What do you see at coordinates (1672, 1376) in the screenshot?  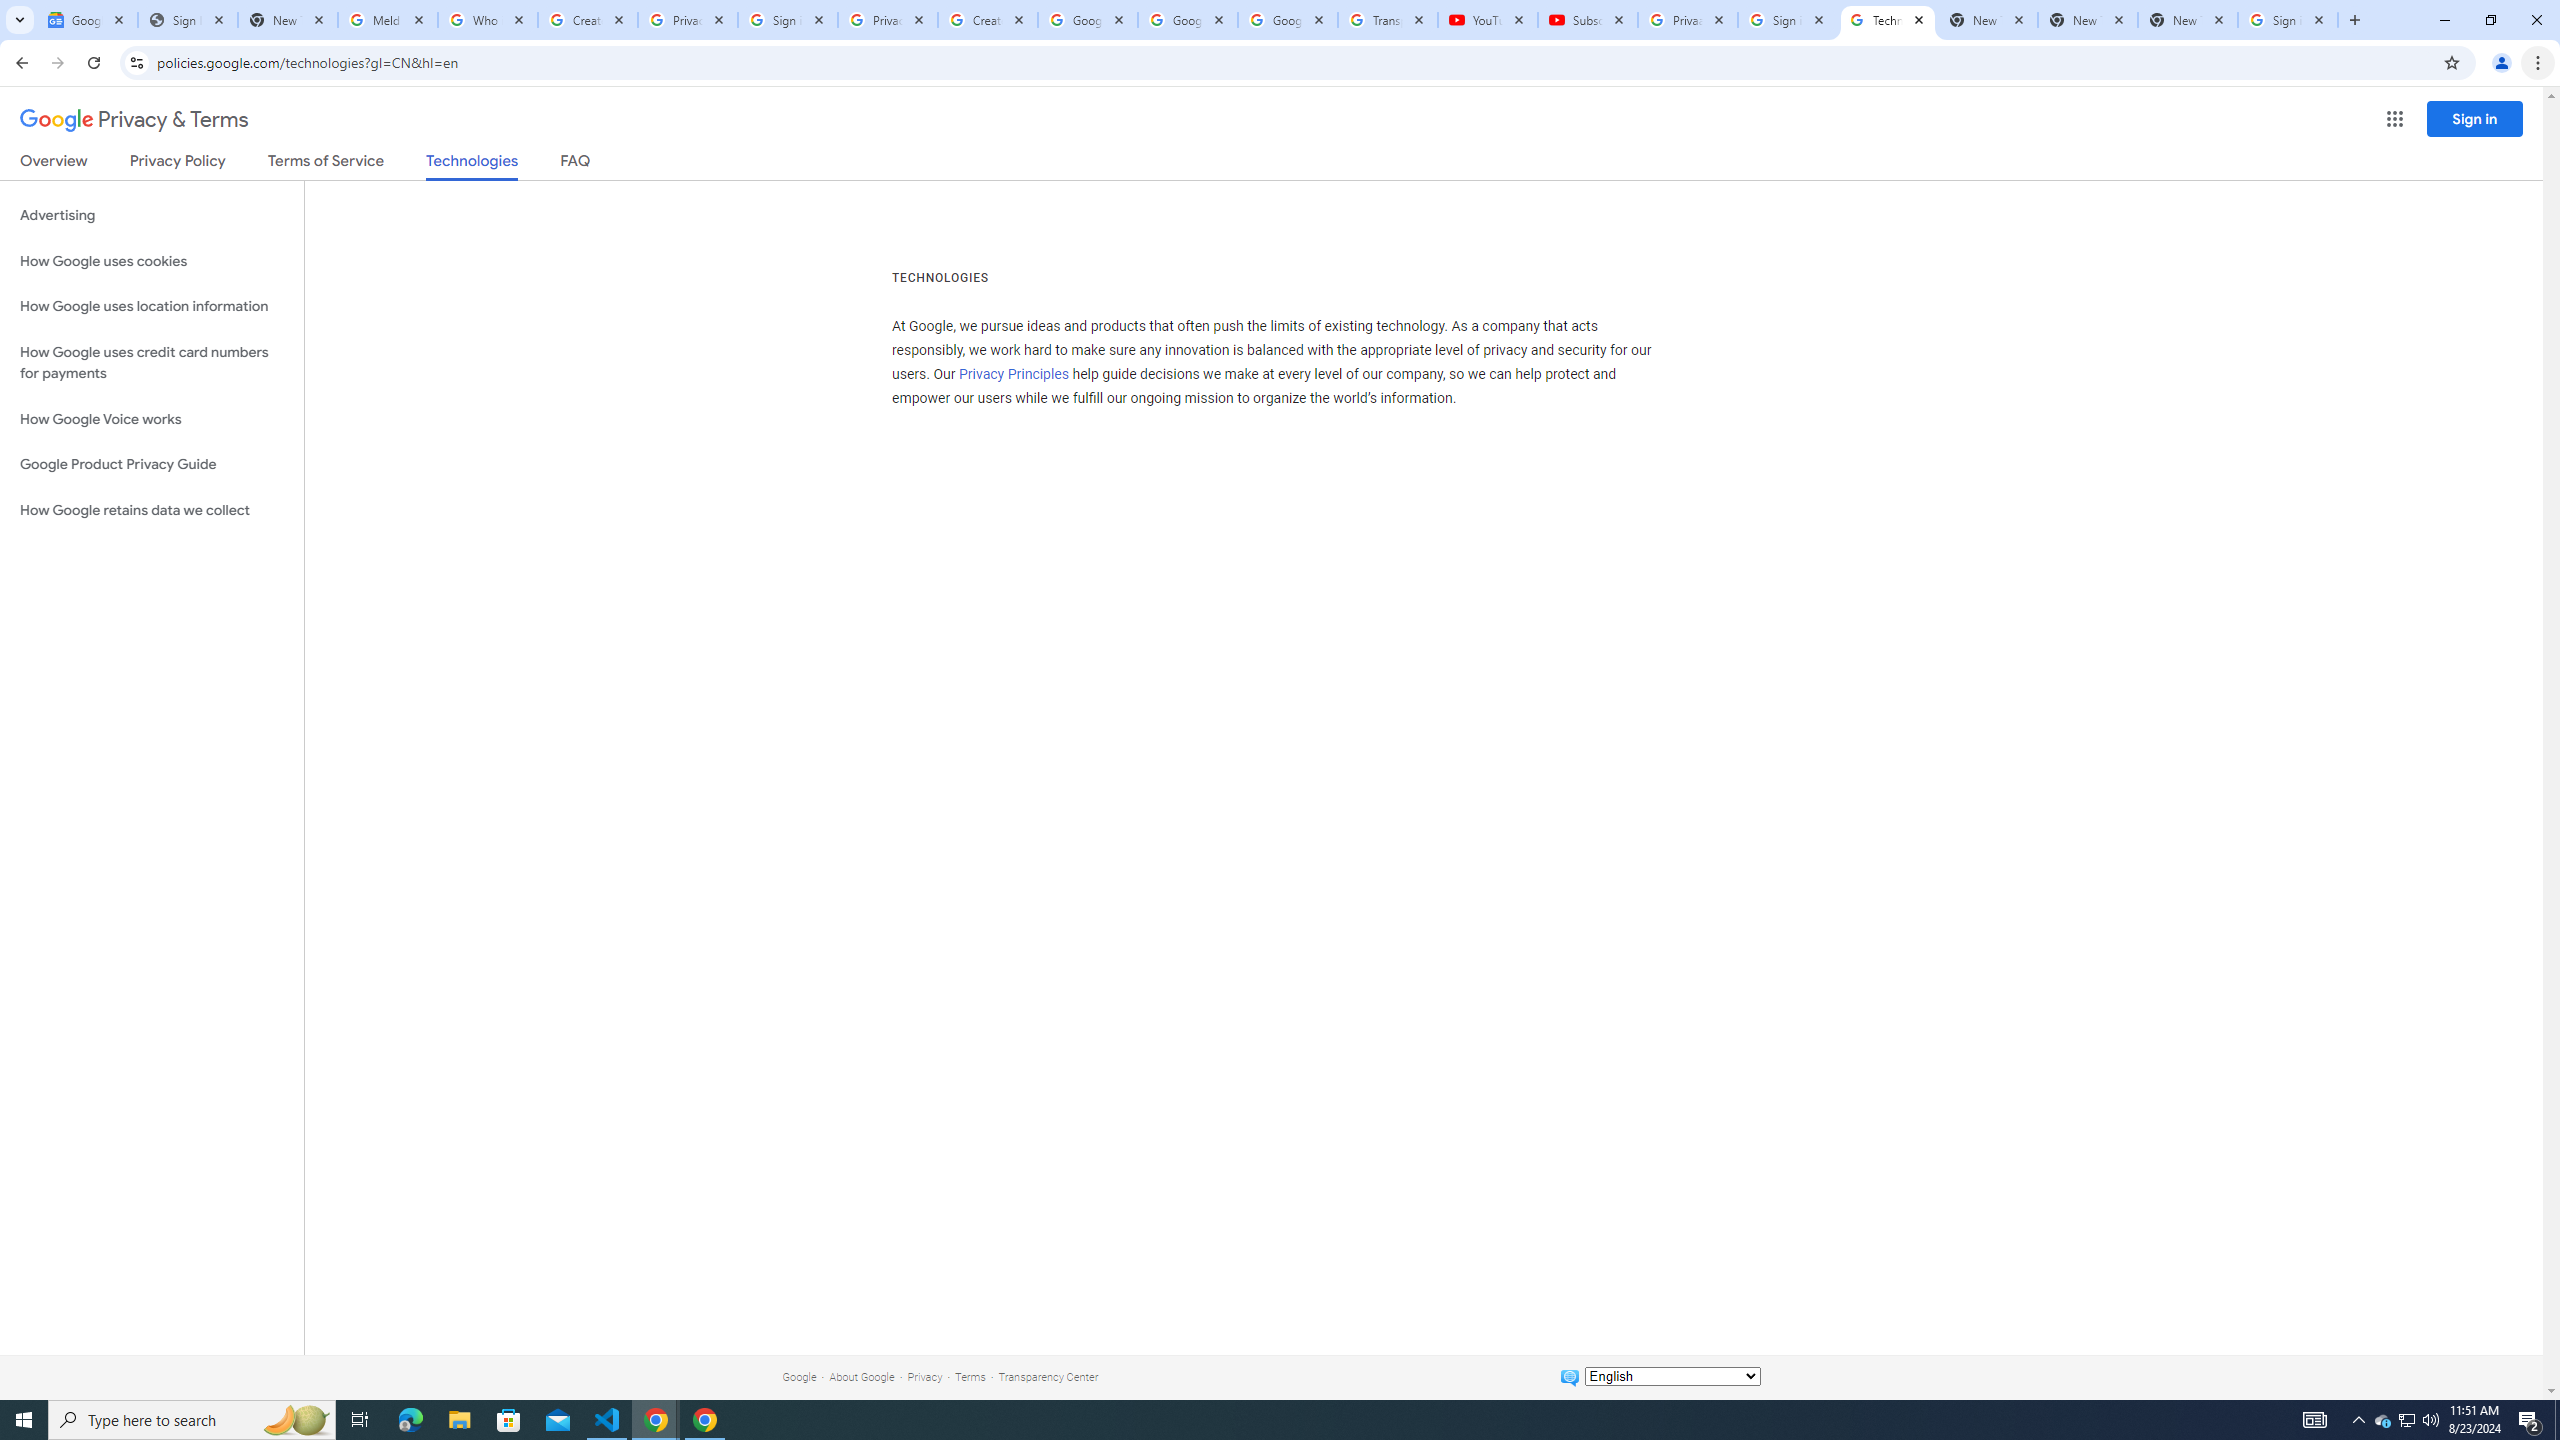 I see `Change language:` at bounding box center [1672, 1376].